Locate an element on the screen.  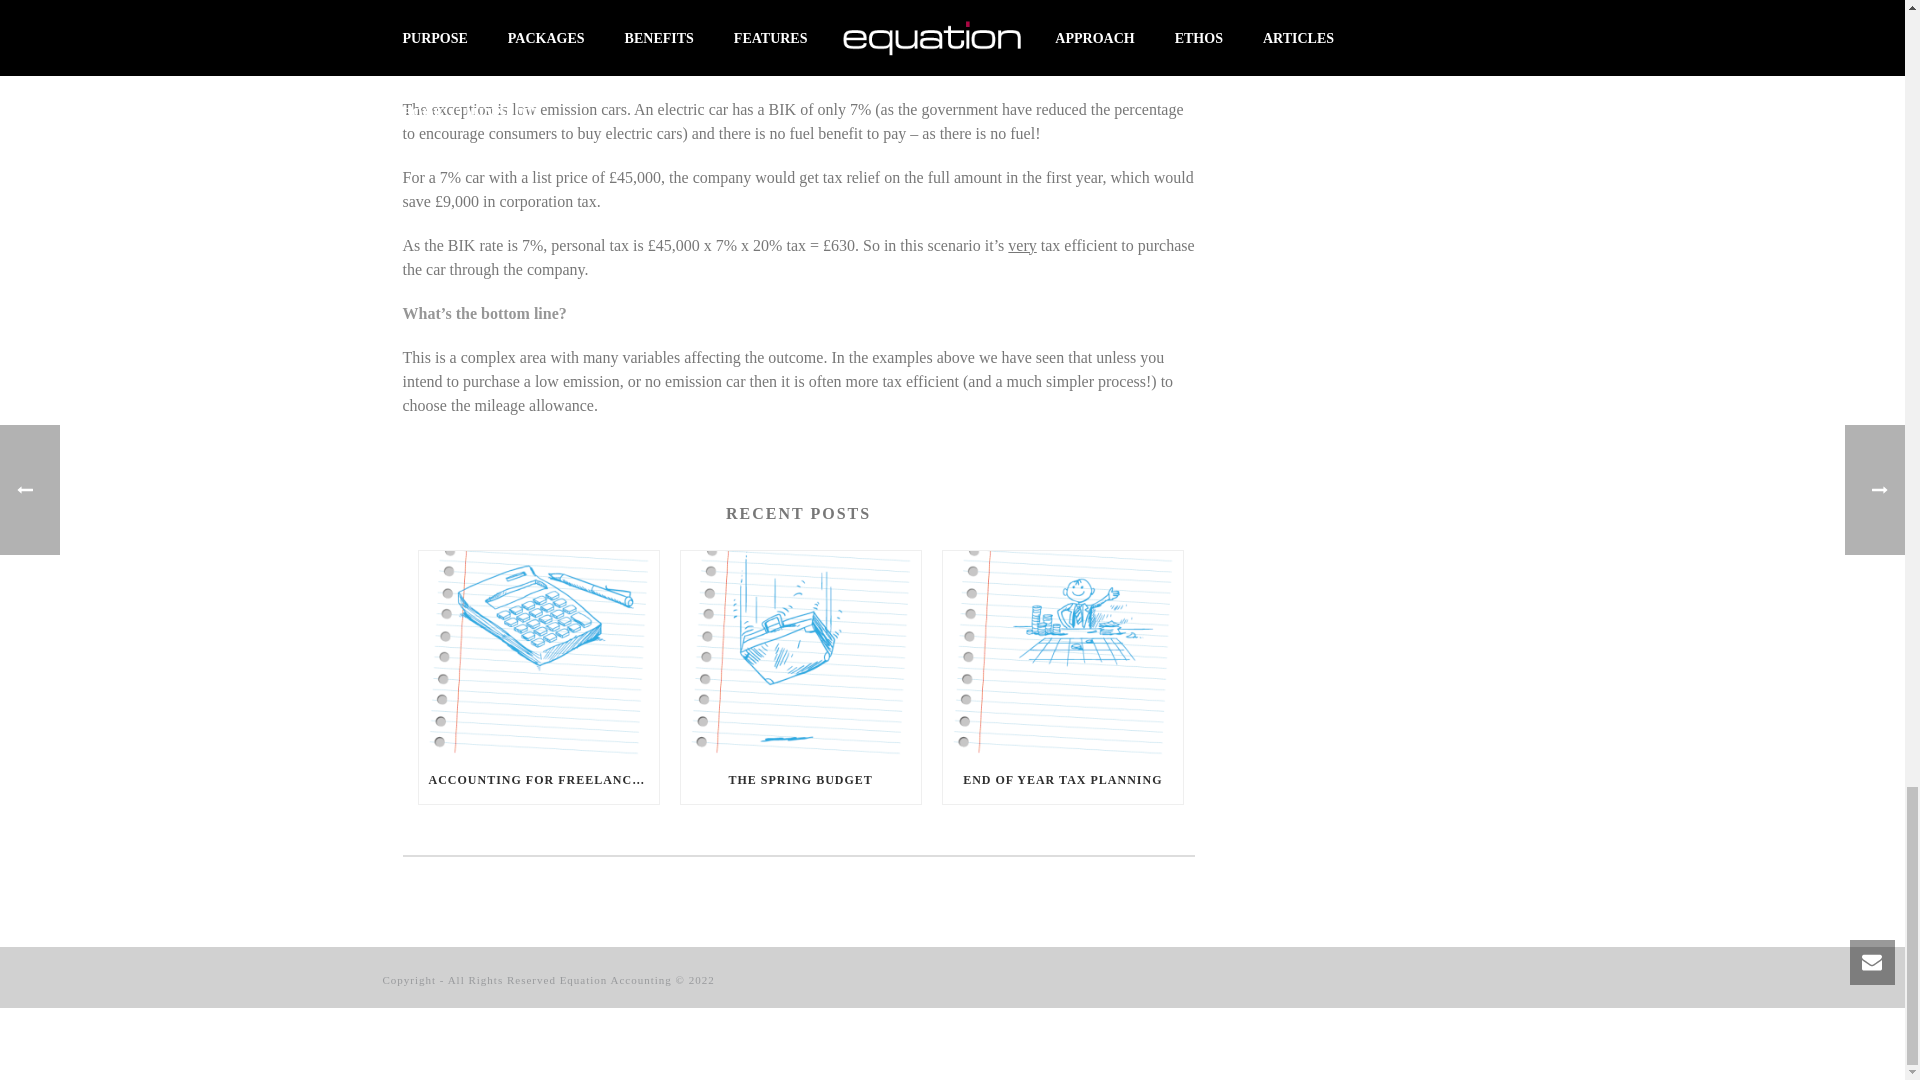
THE SPRING BUDGET is located at coordinates (801, 780).